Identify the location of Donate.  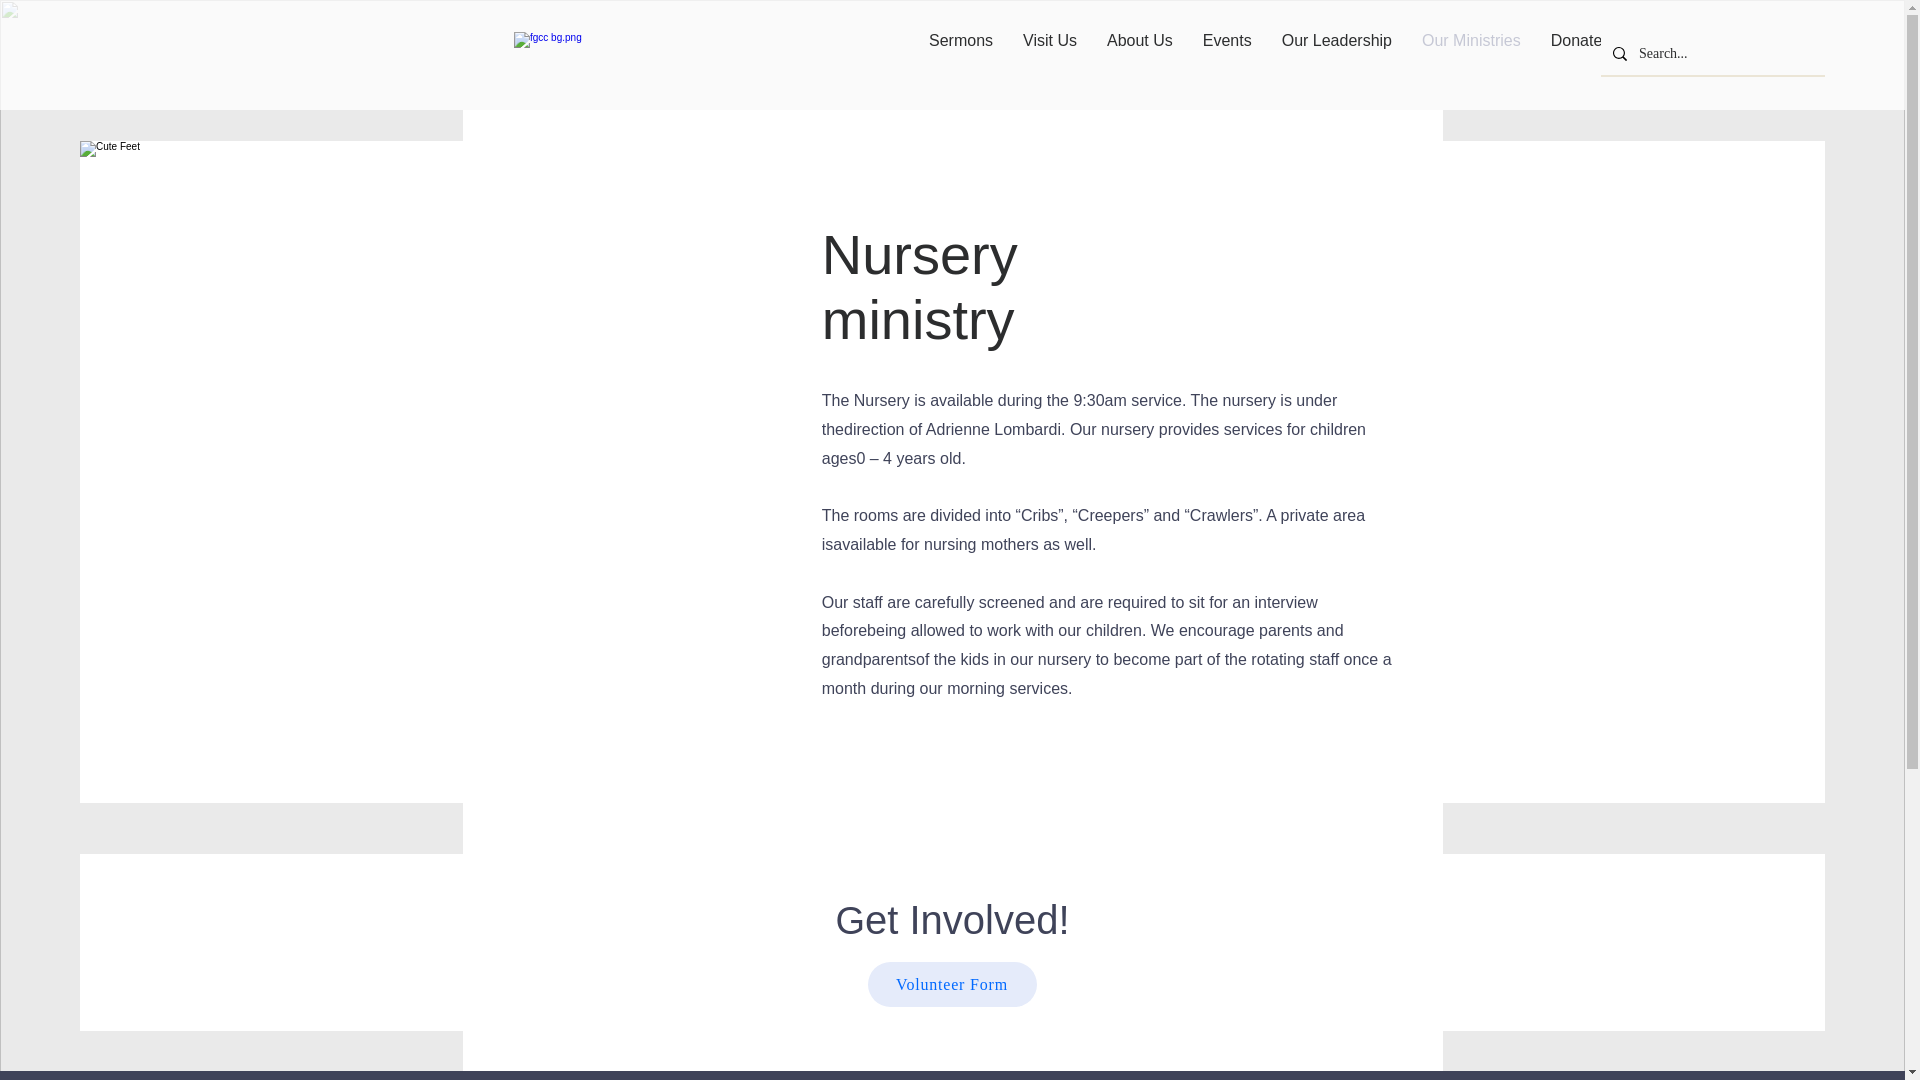
(1577, 54).